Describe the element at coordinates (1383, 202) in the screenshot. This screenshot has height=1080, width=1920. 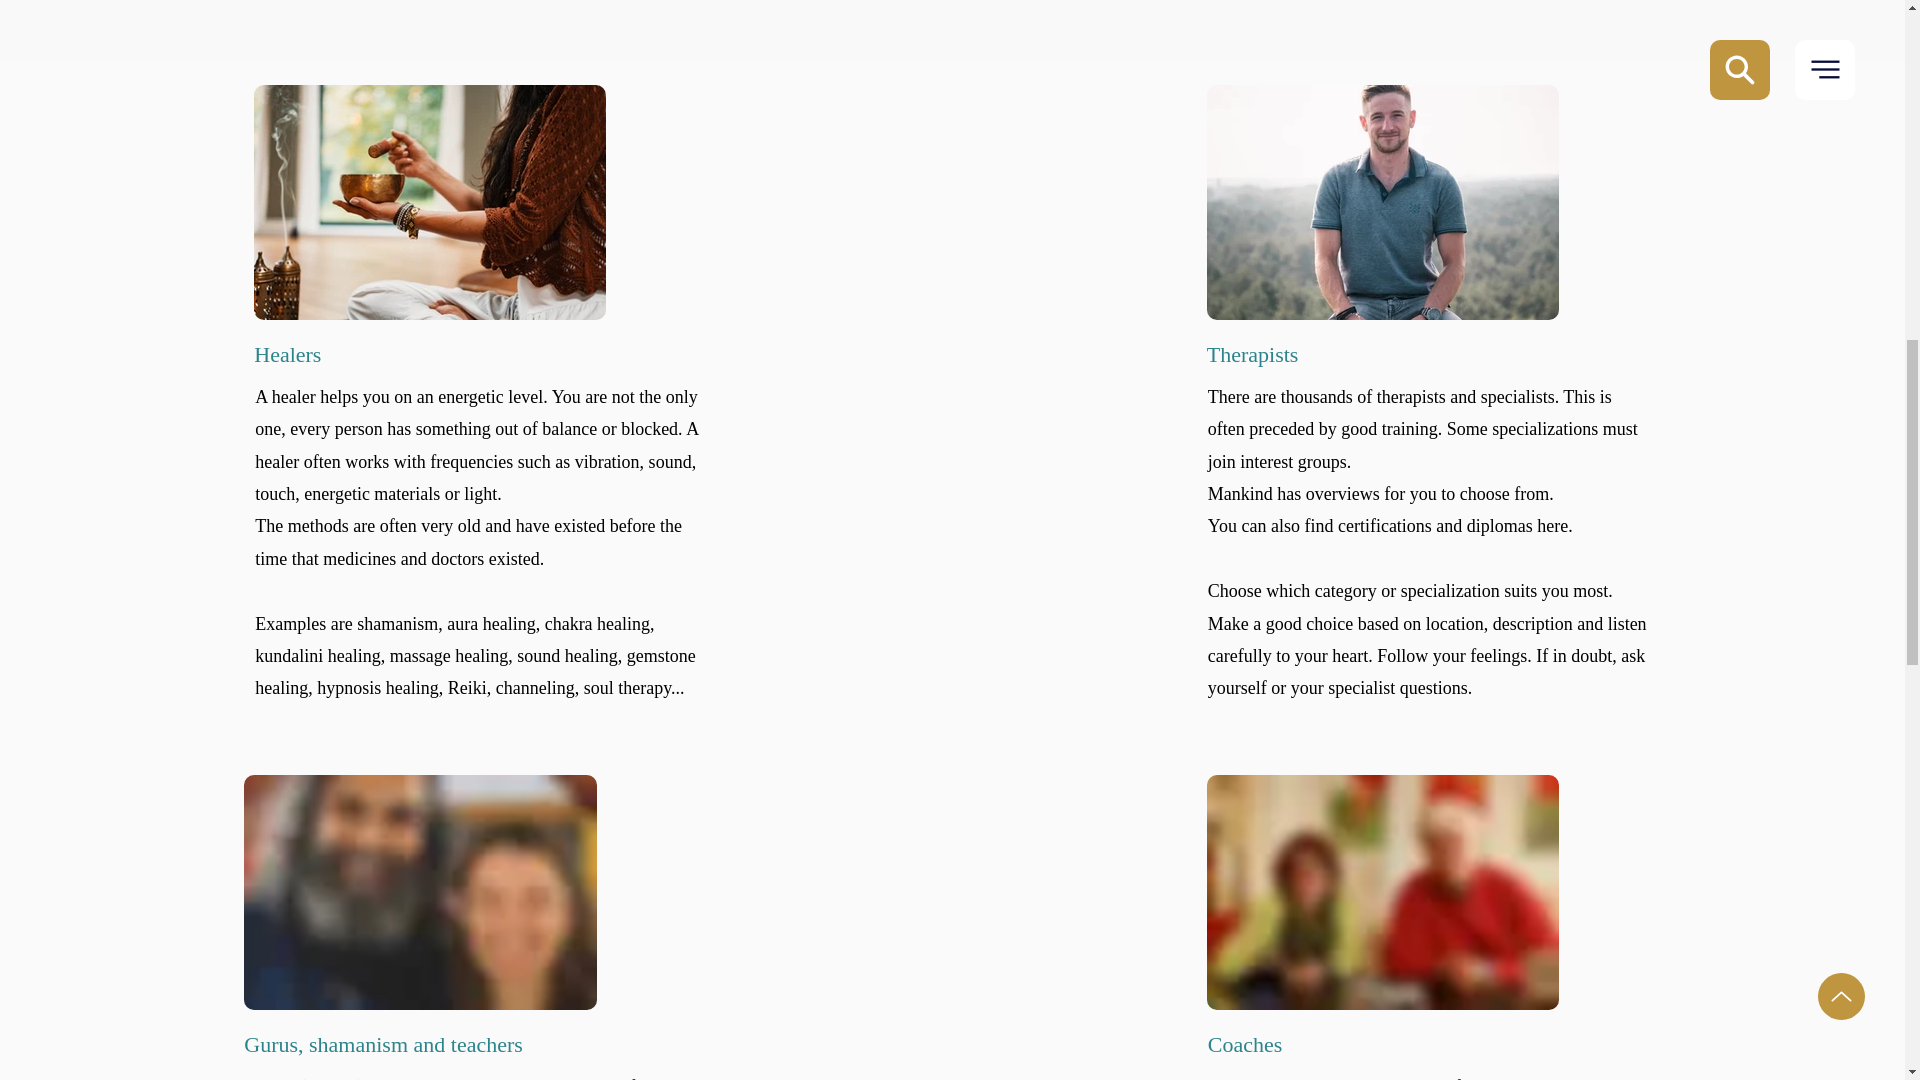
I see `Find a Therapist` at that location.